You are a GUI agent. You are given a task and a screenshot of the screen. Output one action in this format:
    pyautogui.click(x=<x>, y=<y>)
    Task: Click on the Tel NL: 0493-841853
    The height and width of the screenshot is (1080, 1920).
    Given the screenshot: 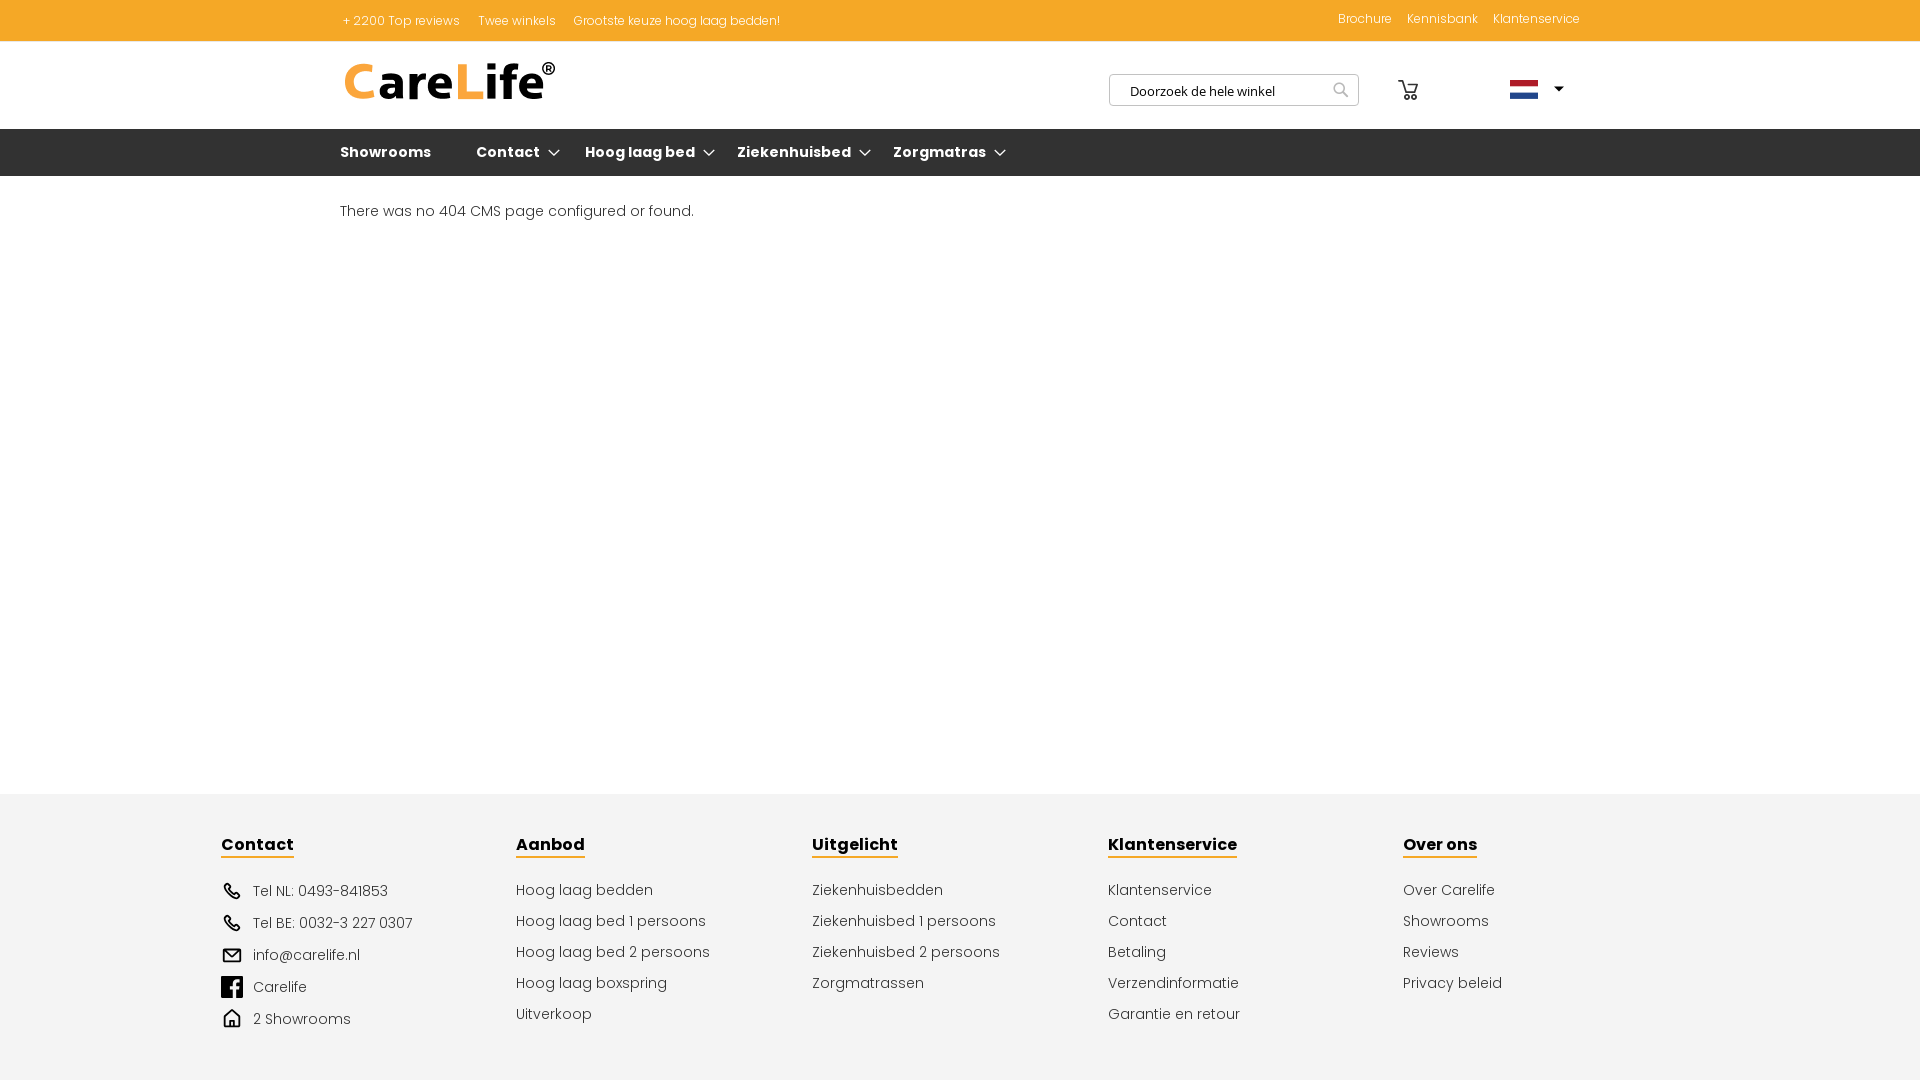 What is the action you would take?
    pyautogui.click(x=369, y=891)
    